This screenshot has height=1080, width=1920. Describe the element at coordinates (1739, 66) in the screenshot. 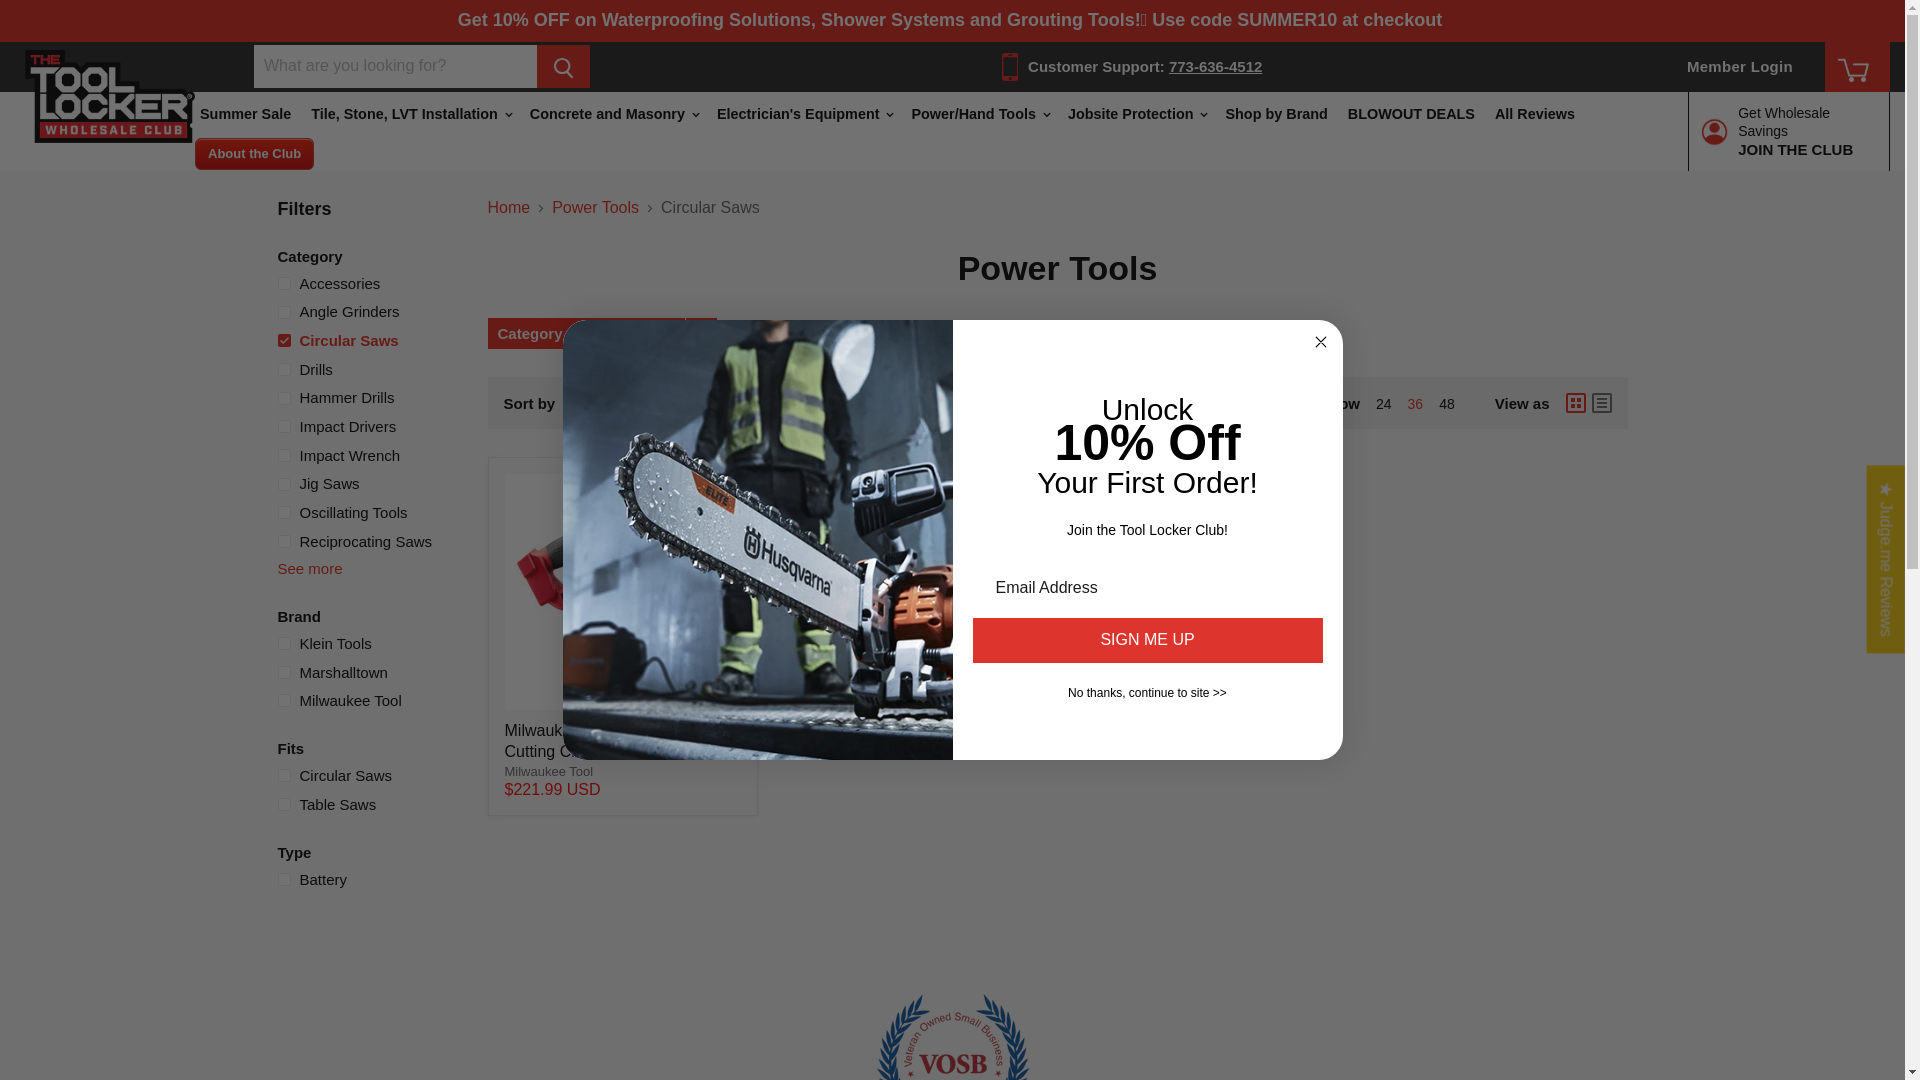

I see `Member Login` at that location.